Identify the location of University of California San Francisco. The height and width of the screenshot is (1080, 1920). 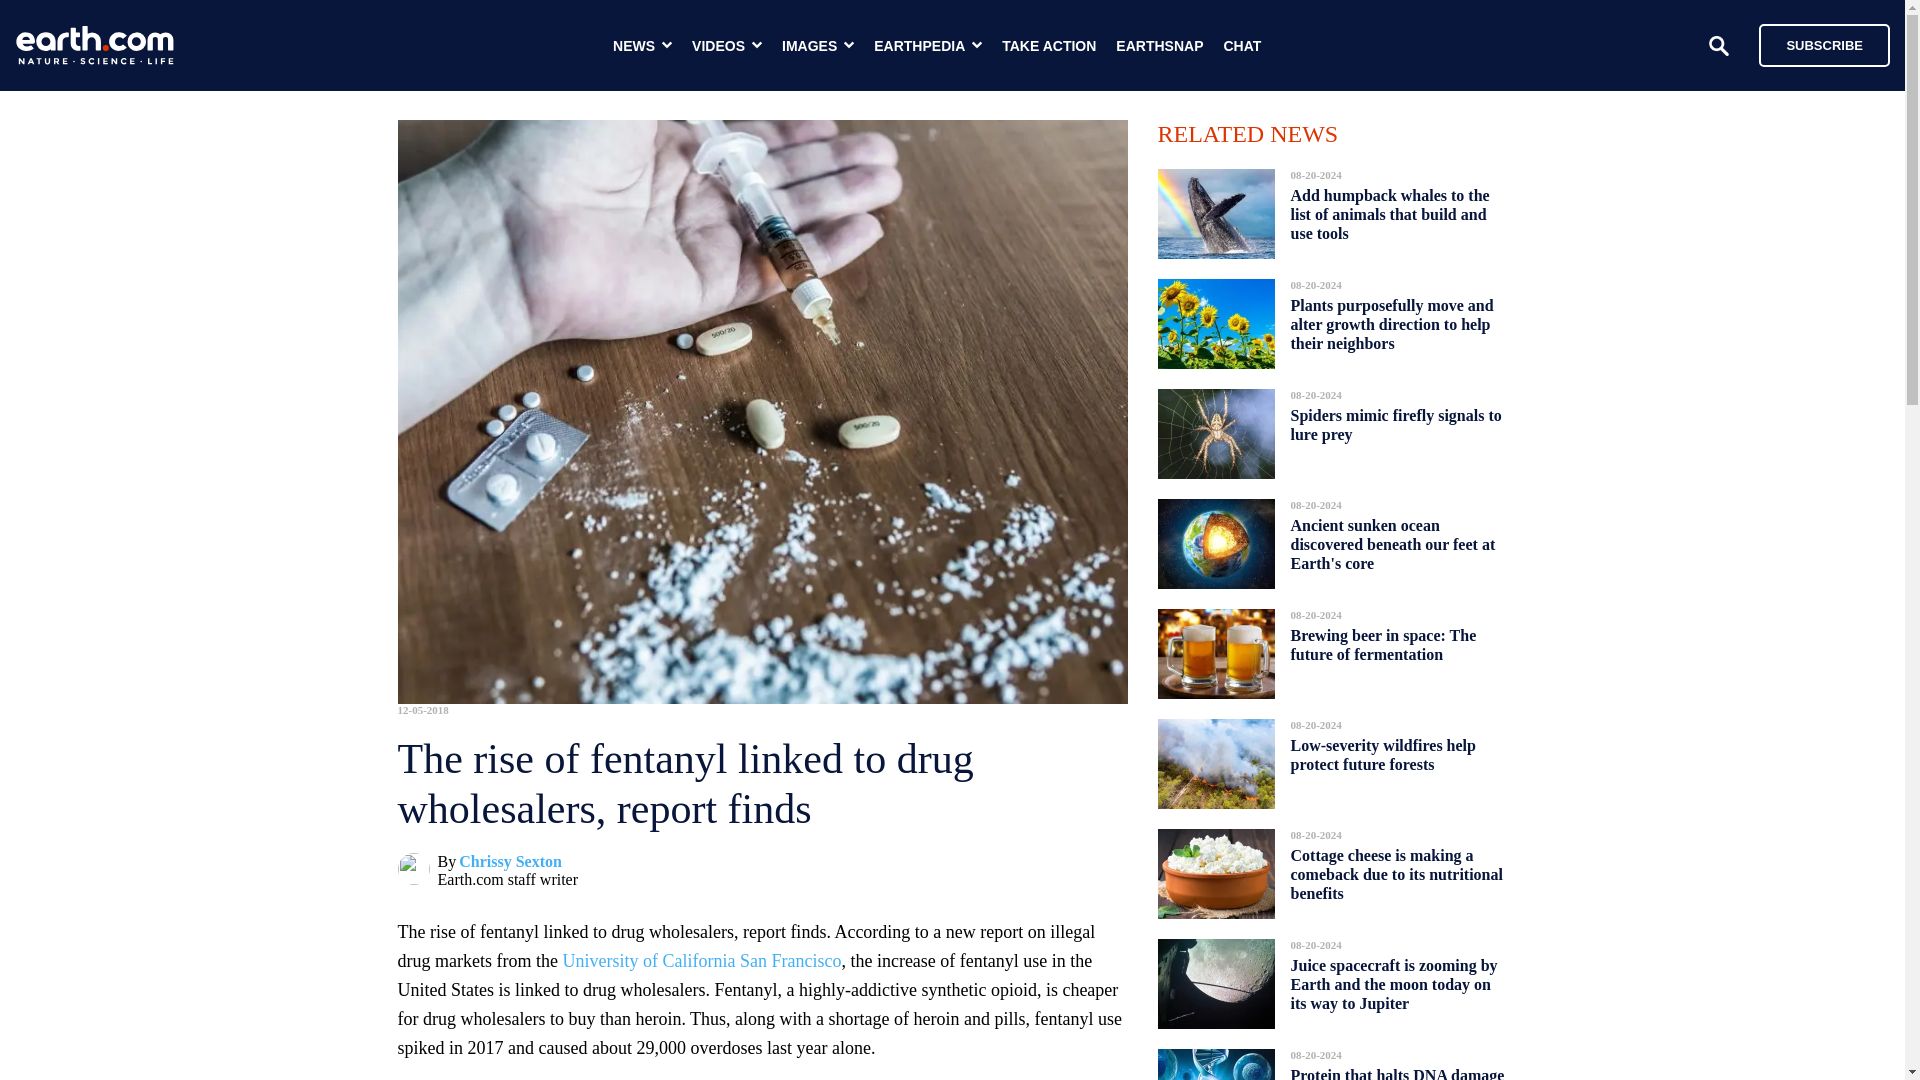
(701, 960).